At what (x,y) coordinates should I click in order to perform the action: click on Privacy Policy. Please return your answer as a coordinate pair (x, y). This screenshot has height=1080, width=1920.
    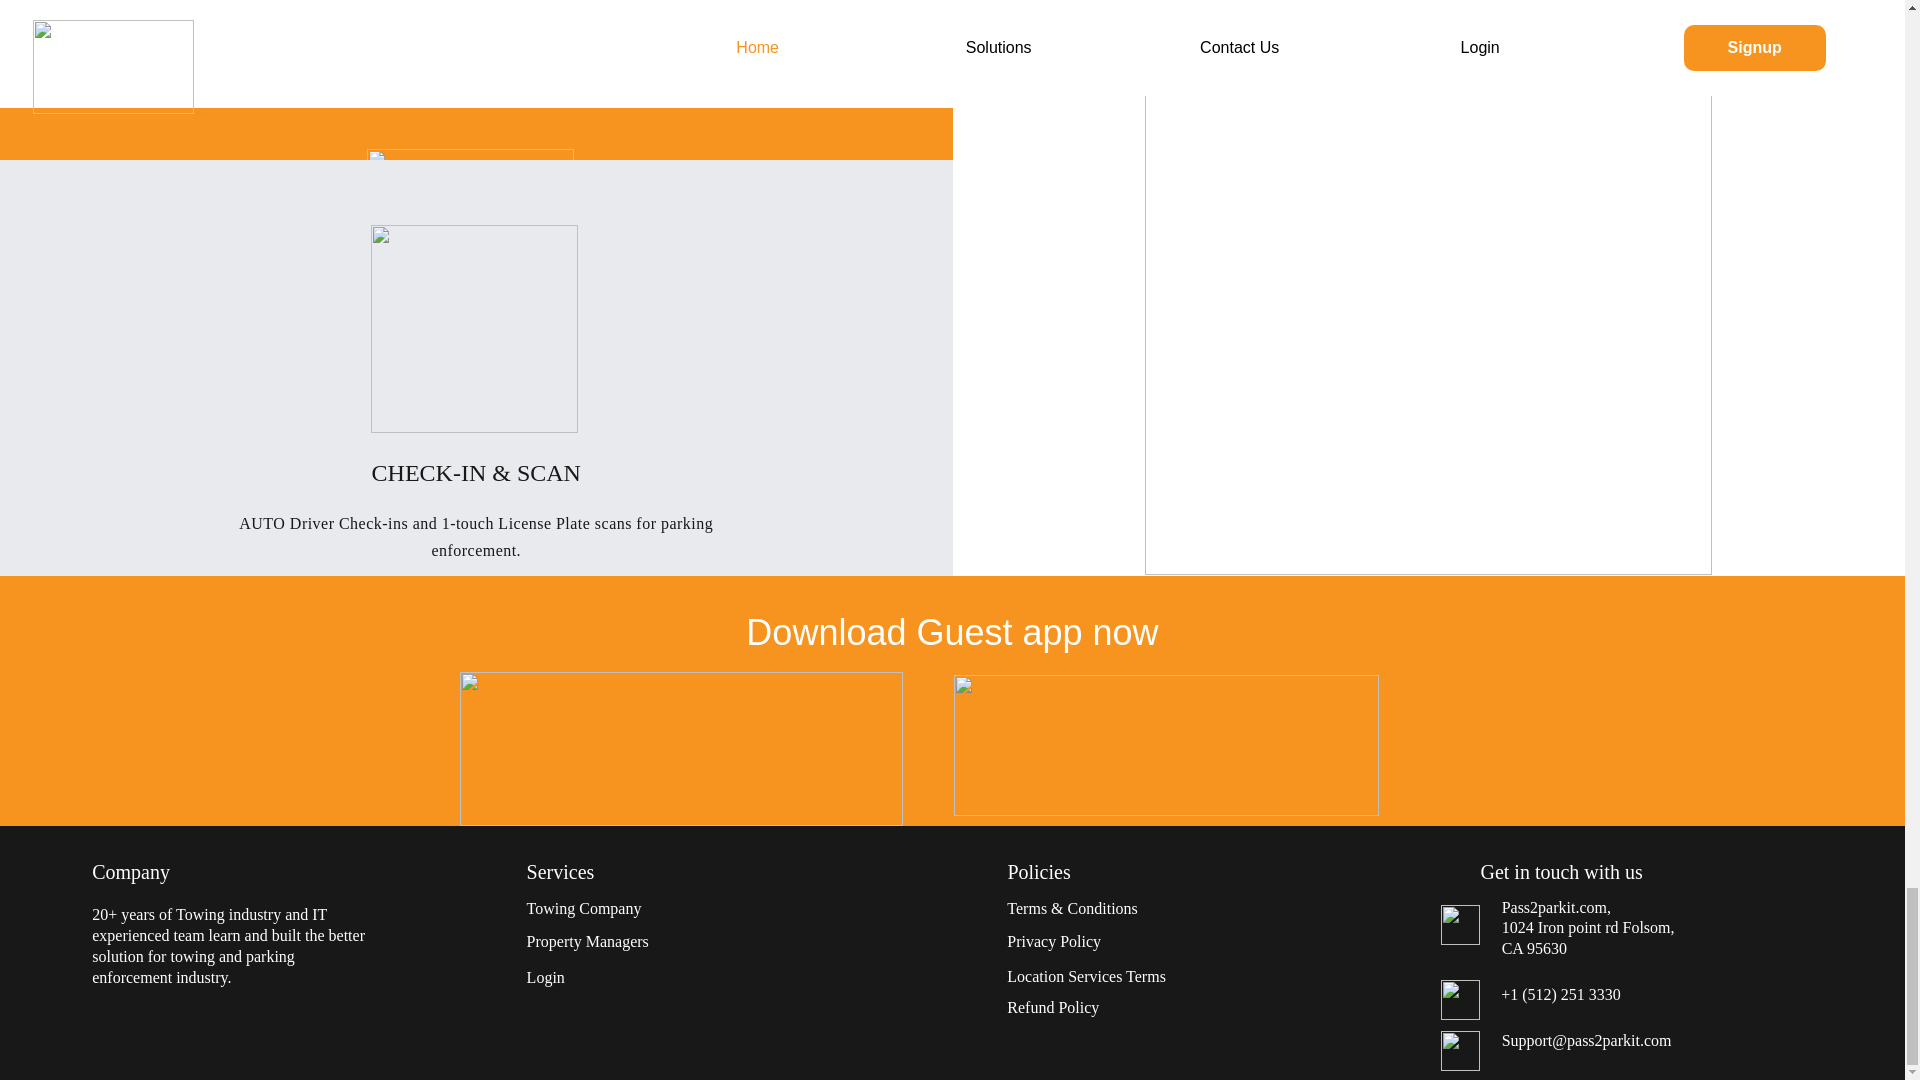
    Looking at the image, I should click on (1053, 942).